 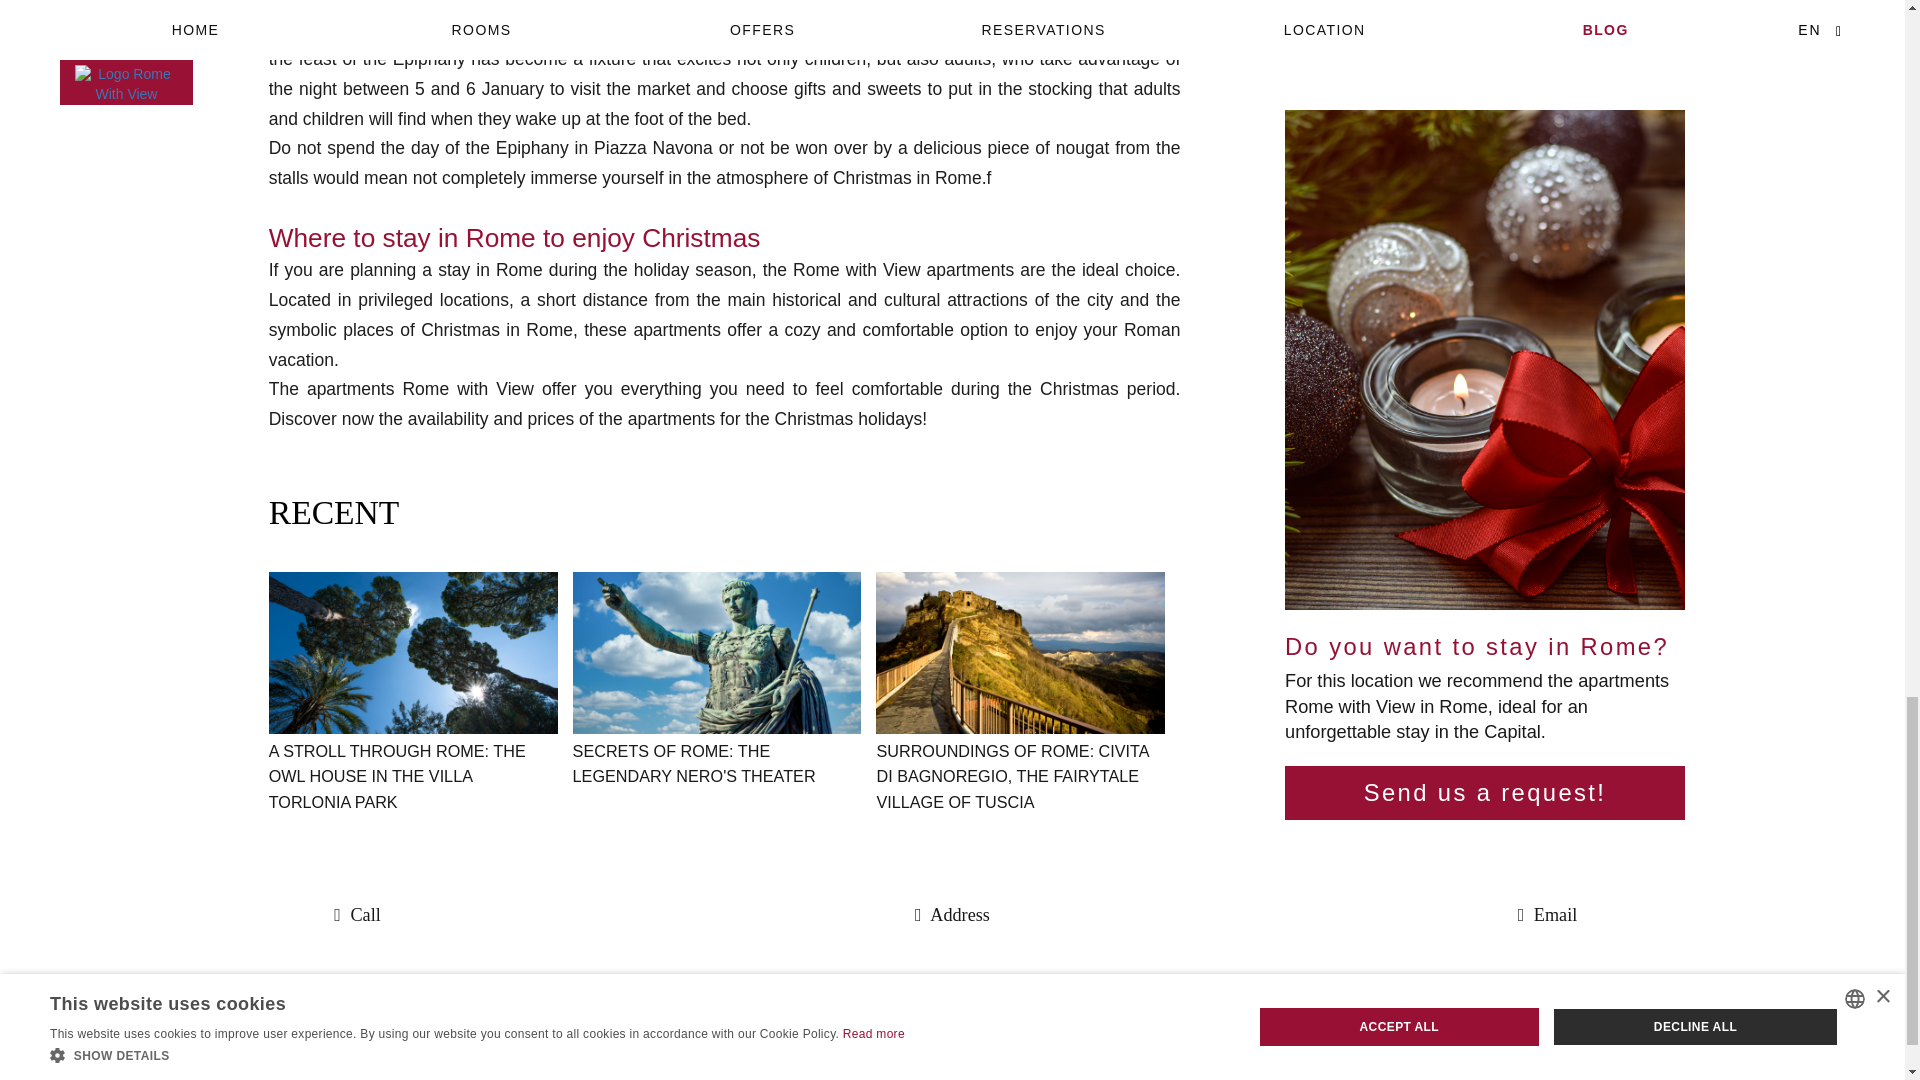 I want to click on SECRETS OF ROME: THE LEGENDARY NERO'S THEATER, so click(x=694, y=763).